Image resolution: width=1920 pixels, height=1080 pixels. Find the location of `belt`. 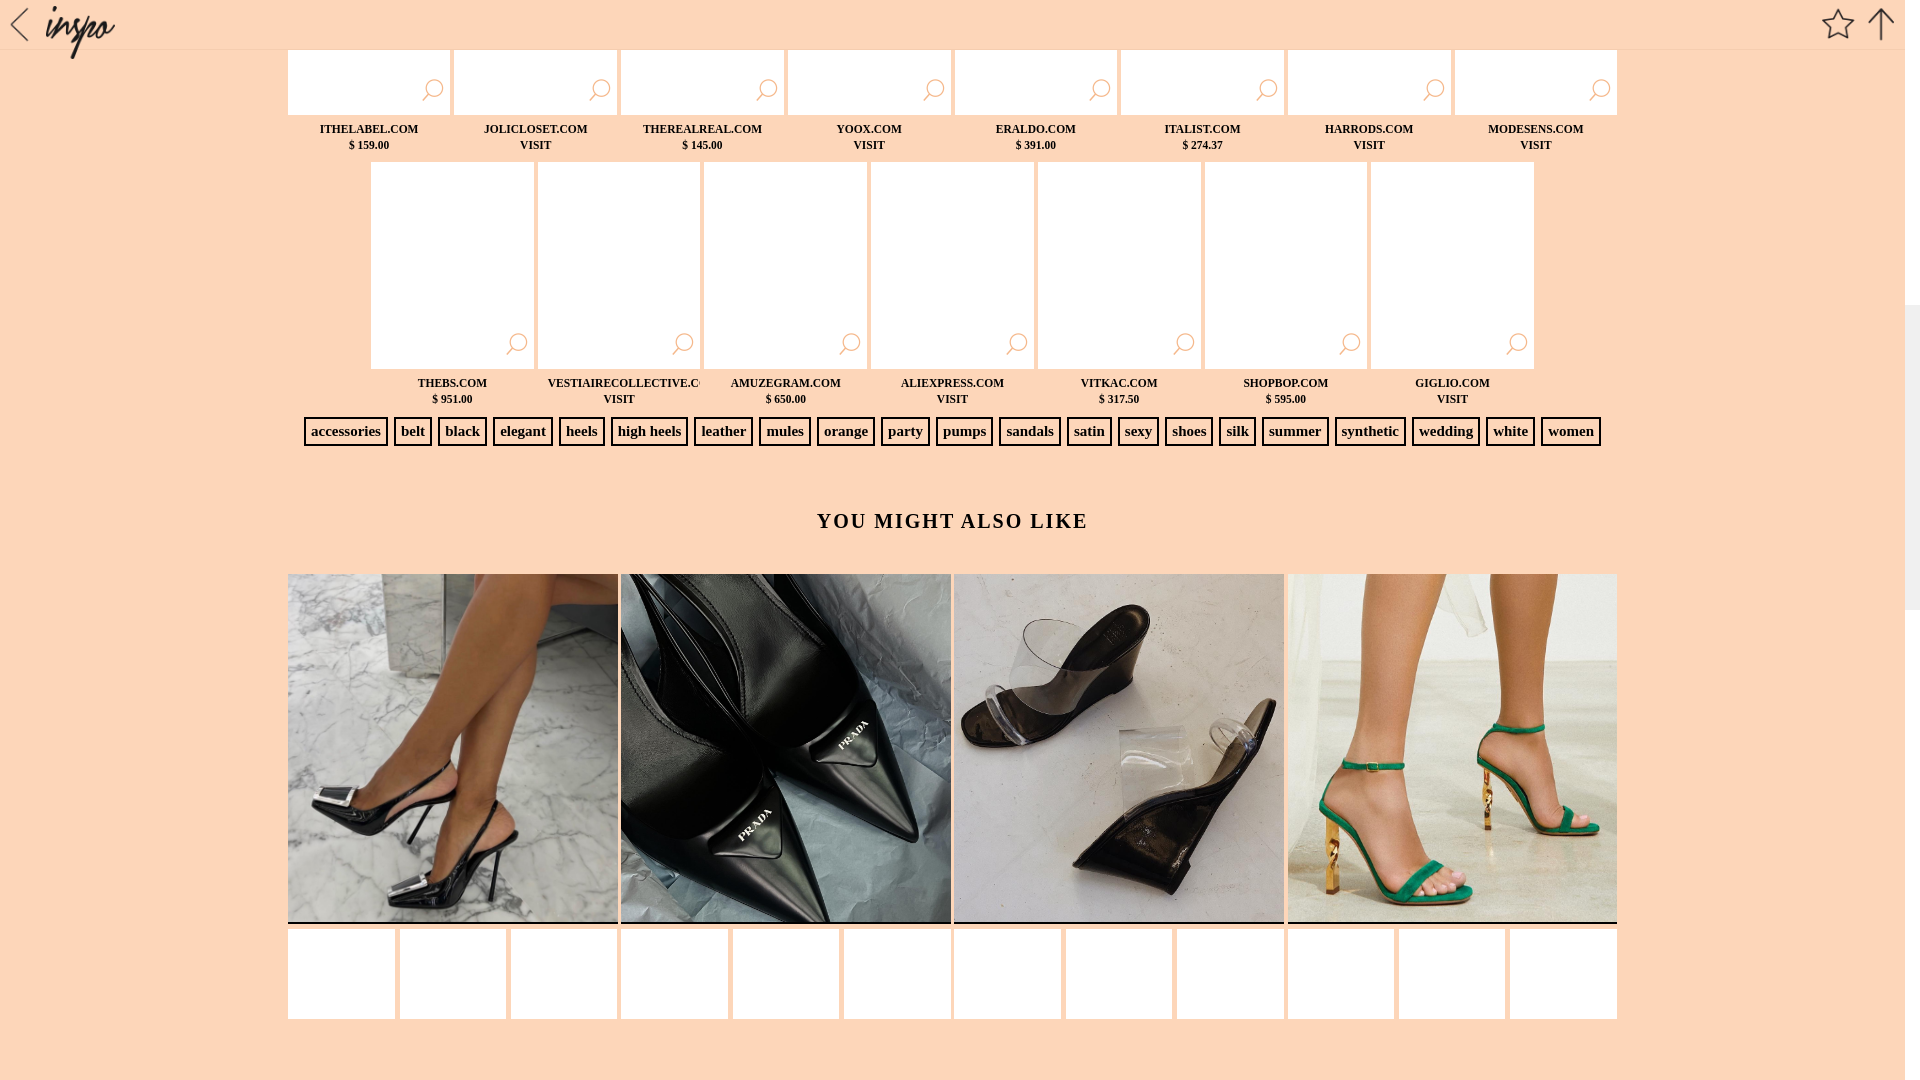

belt is located at coordinates (1084, 838).